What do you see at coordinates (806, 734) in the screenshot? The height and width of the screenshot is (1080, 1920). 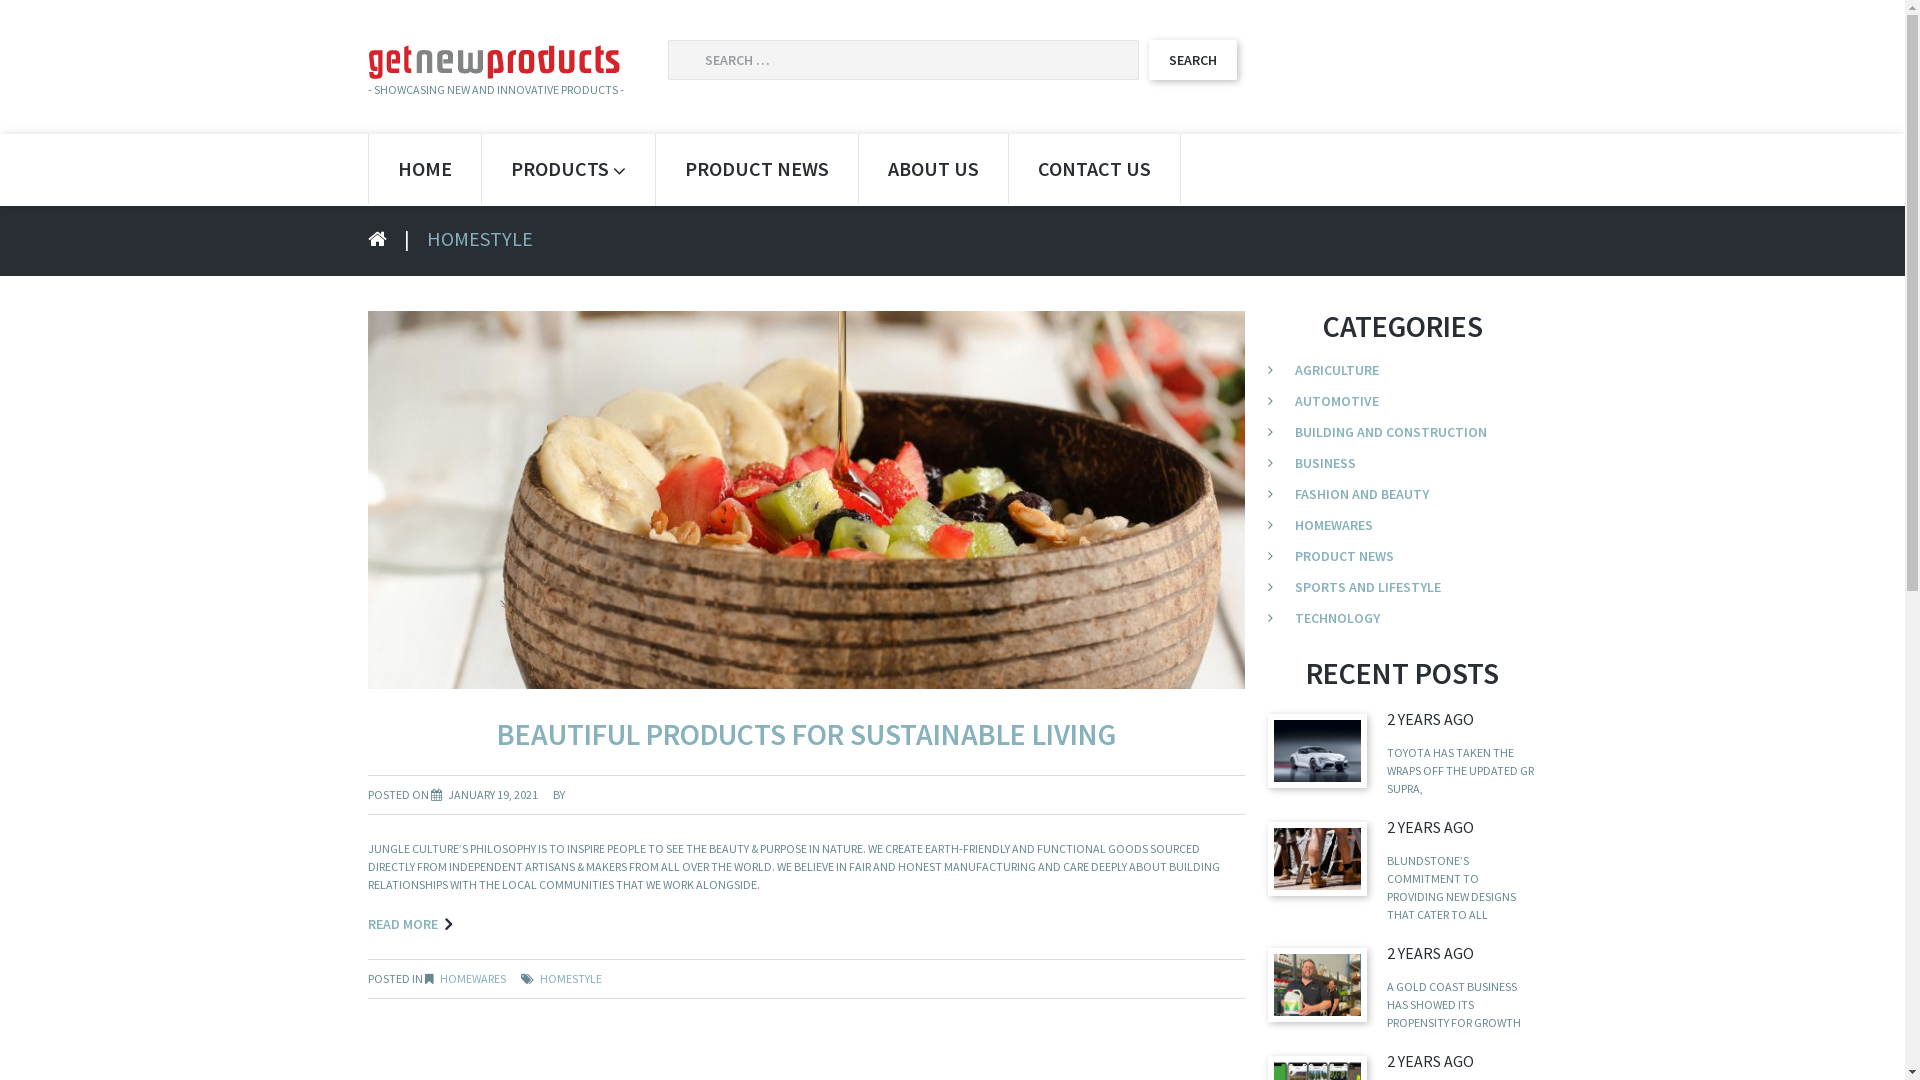 I see `BEAUTIFUL PRODUCTS FOR SUSTAINABLE LIVING` at bounding box center [806, 734].